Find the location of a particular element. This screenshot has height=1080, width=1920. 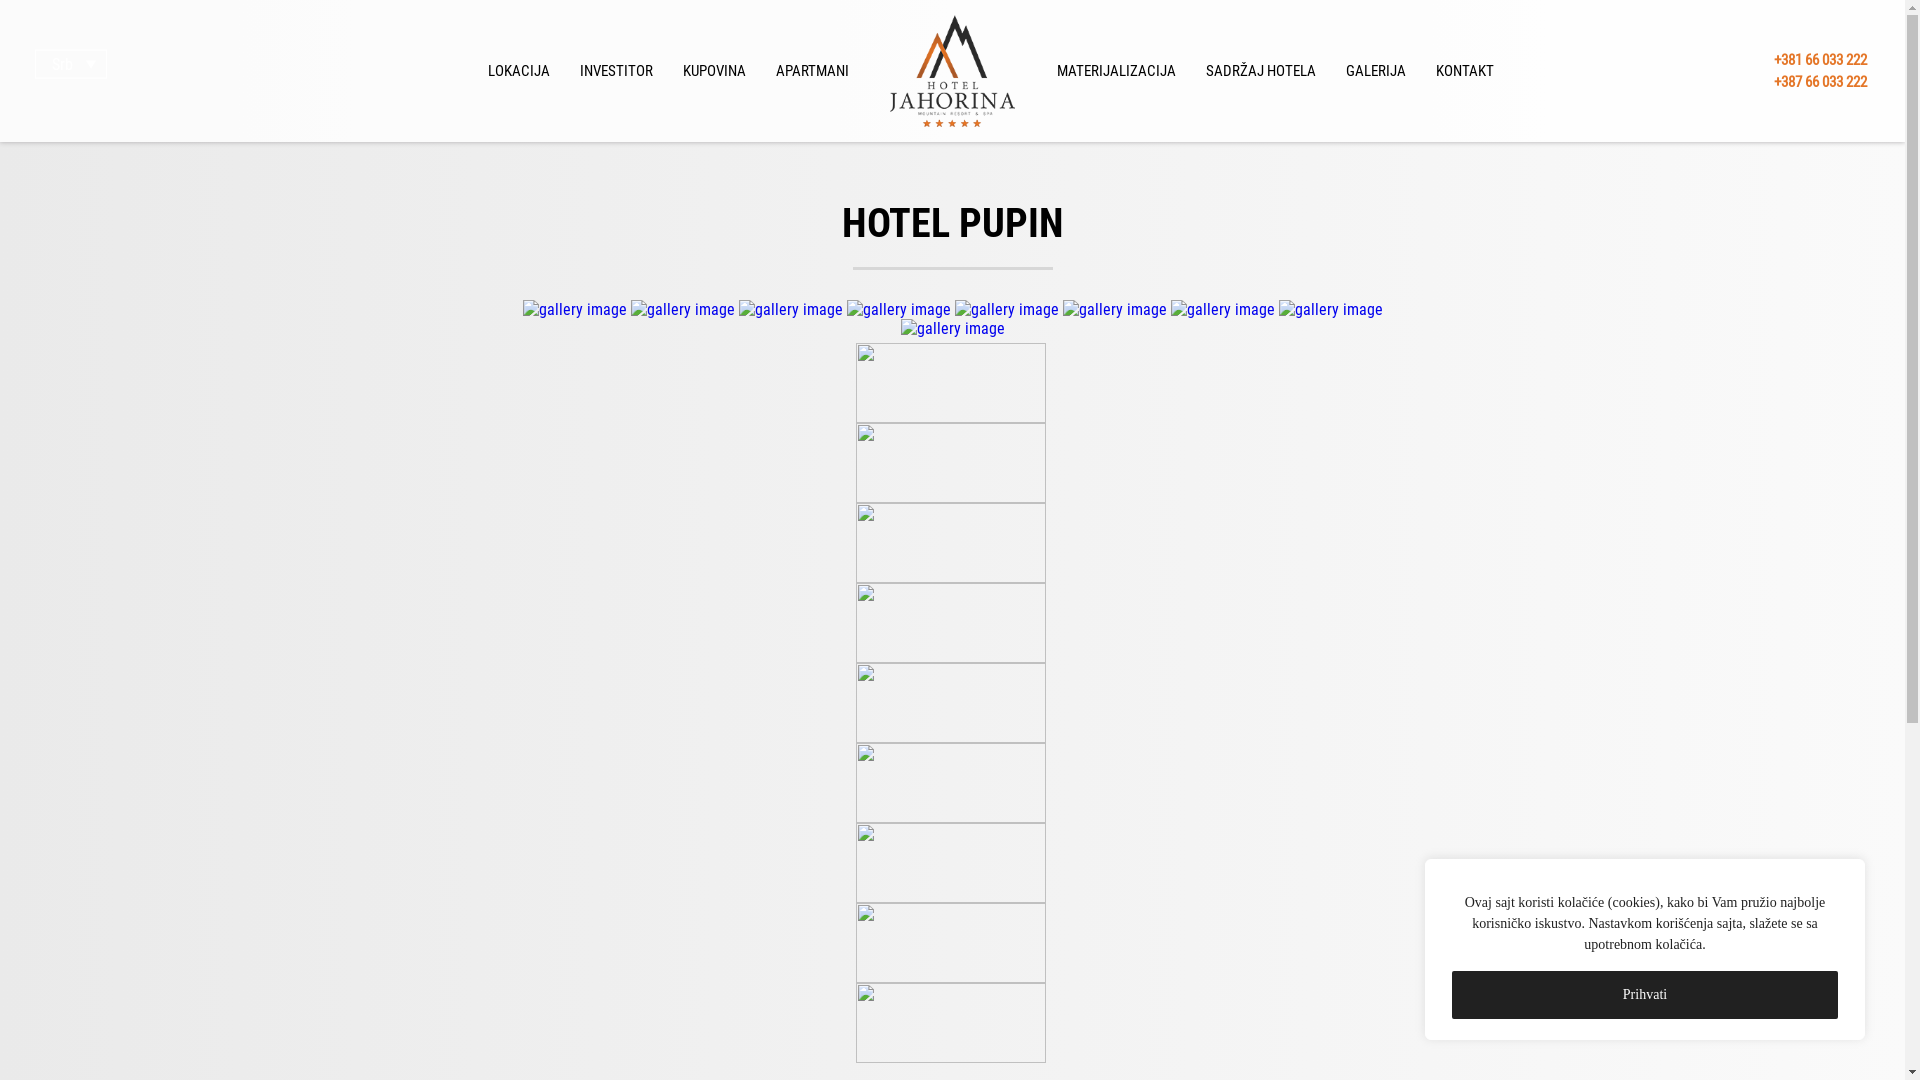

APARTMANI is located at coordinates (812, 71).